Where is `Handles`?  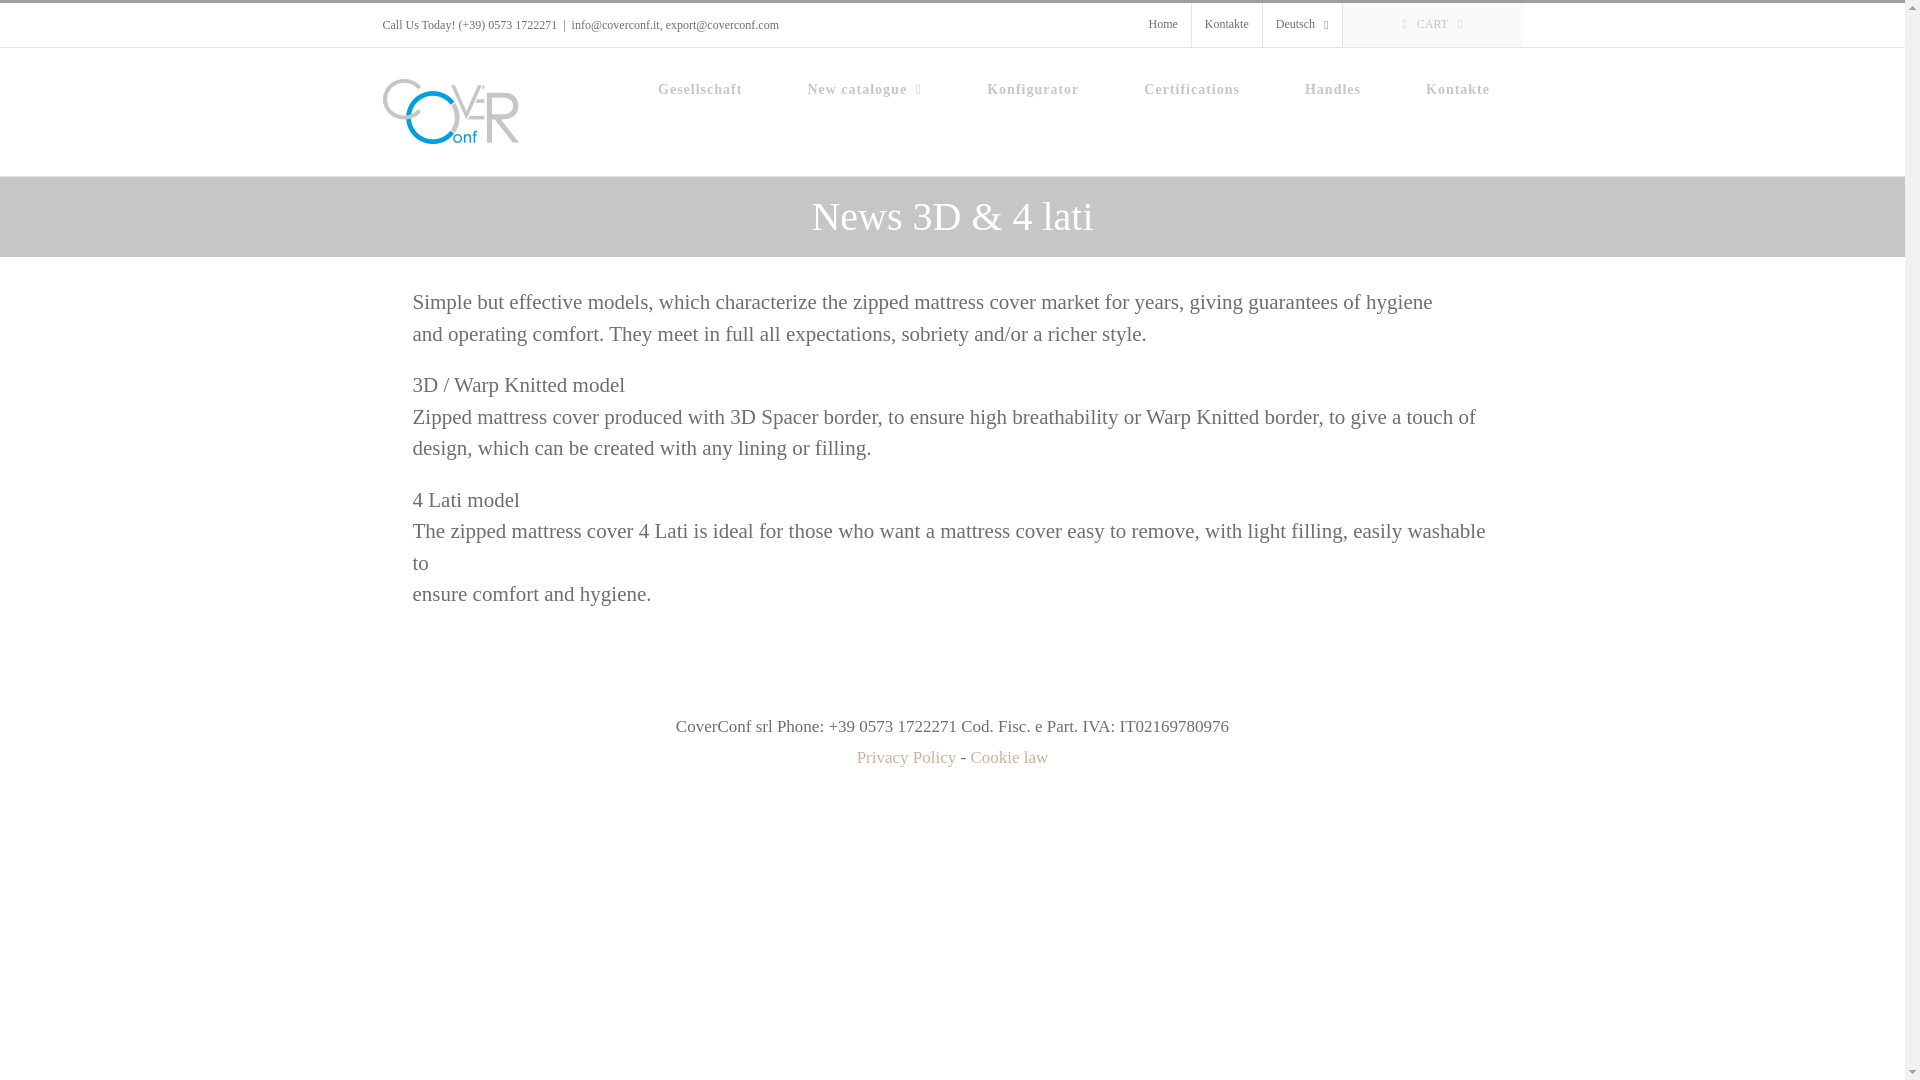
Handles is located at coordinates (1332, 89).